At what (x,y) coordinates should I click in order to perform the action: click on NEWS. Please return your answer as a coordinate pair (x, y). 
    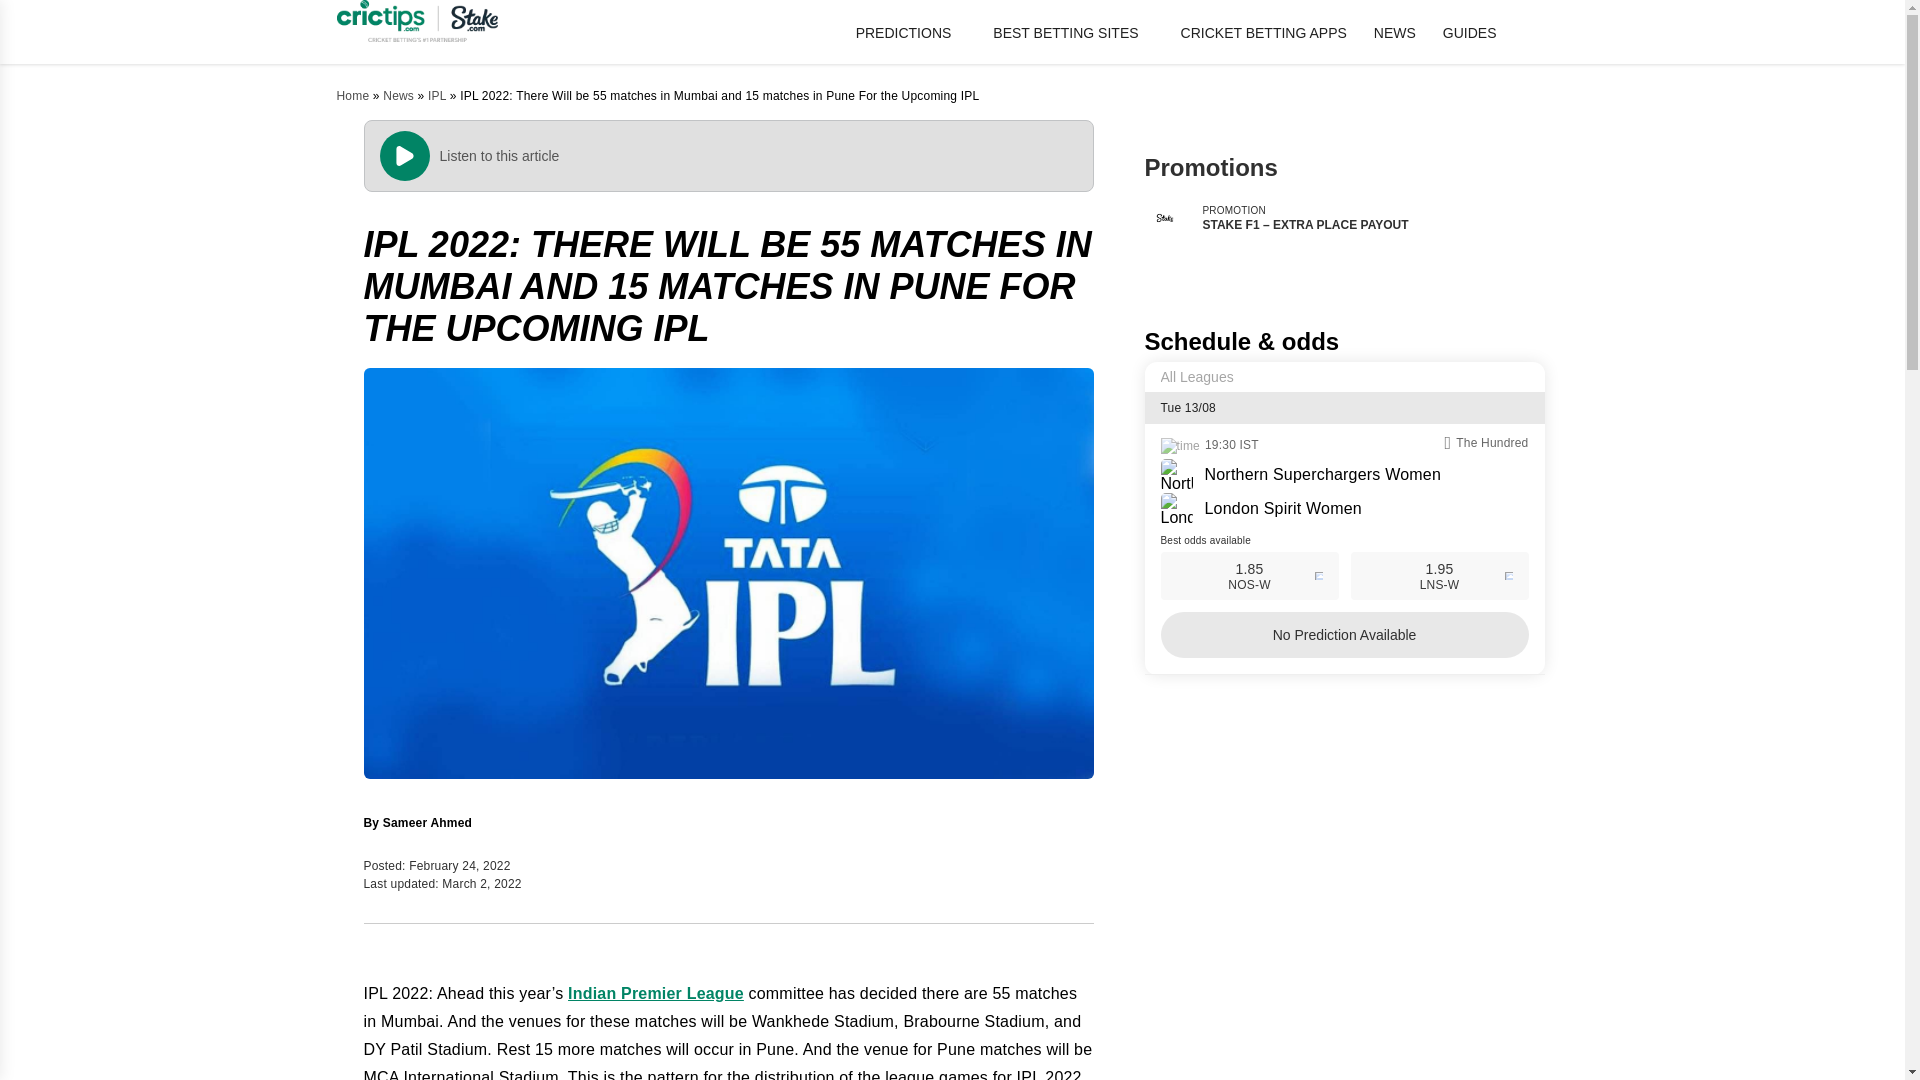
    Looking at the image, I should click on (1395, 32).